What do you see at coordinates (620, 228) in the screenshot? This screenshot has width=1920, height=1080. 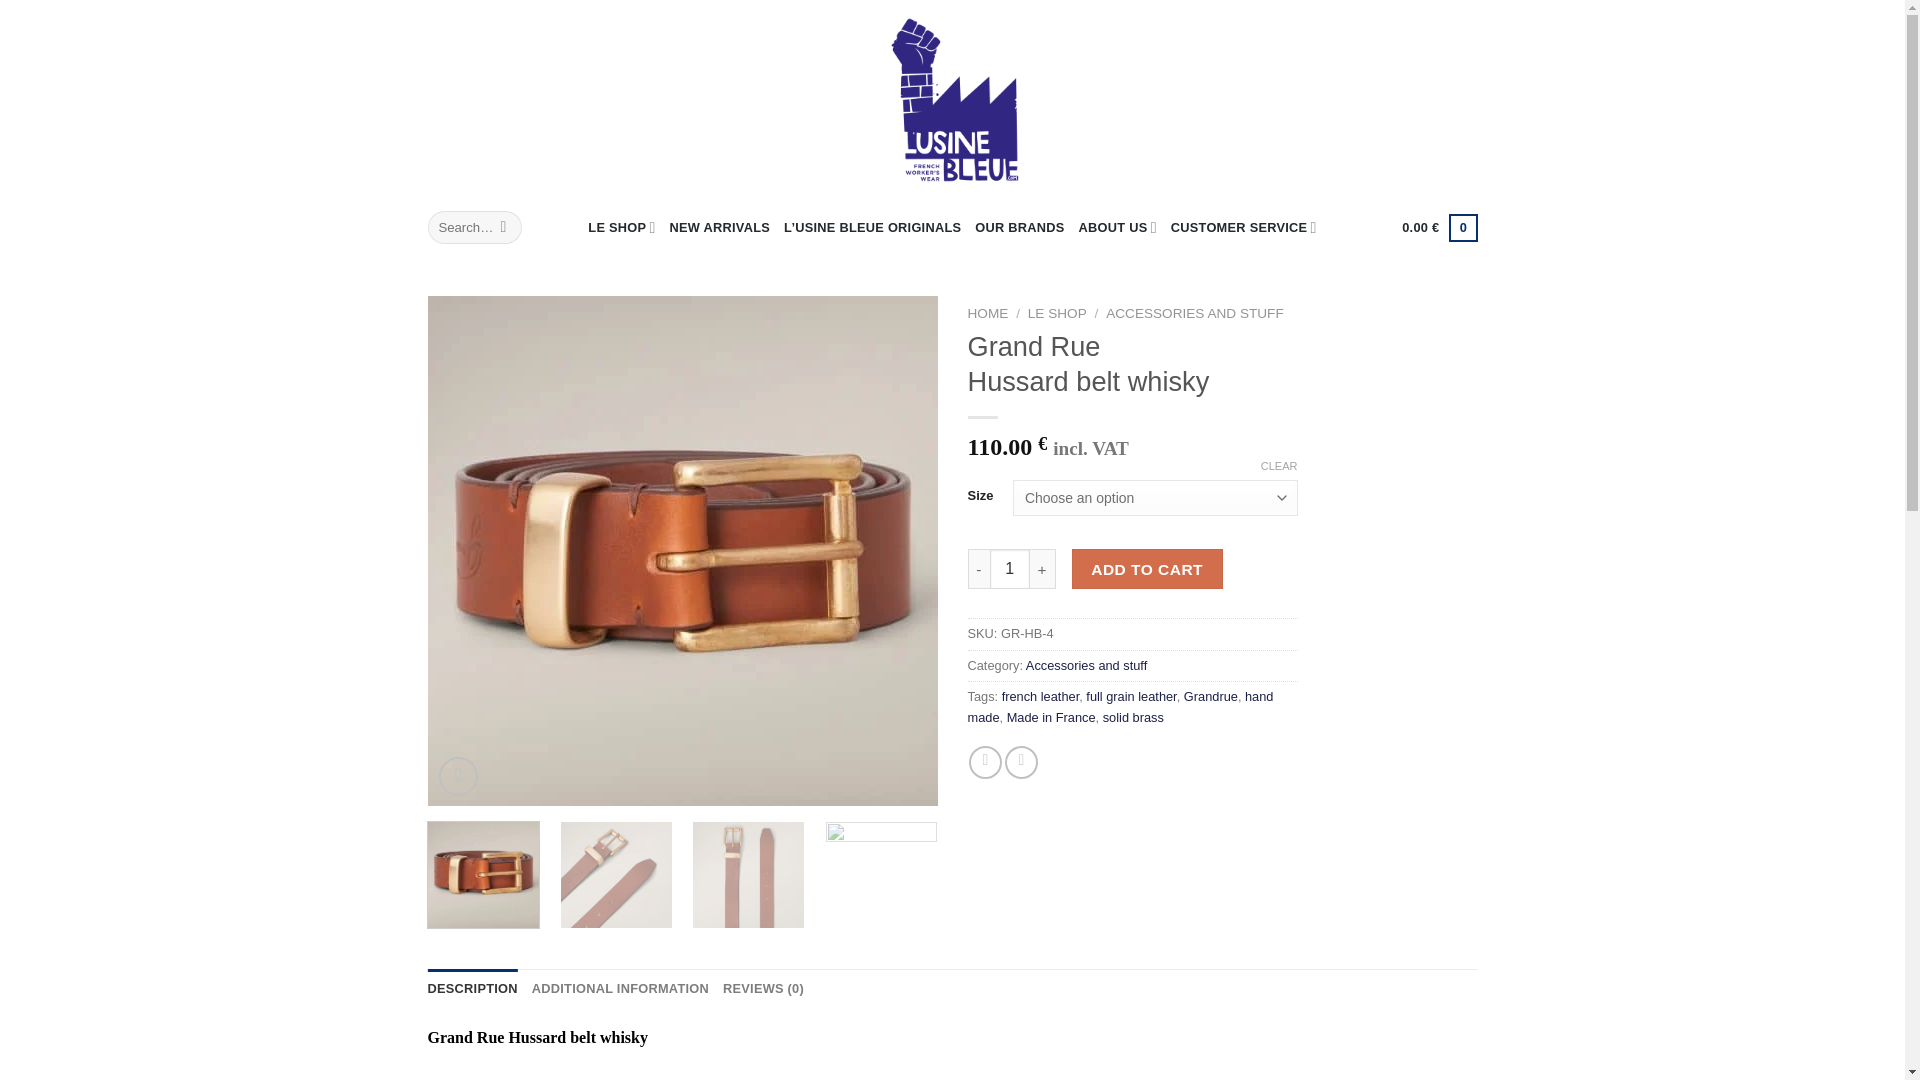 I see `LE SHOP` at bounding box center [620, 228].